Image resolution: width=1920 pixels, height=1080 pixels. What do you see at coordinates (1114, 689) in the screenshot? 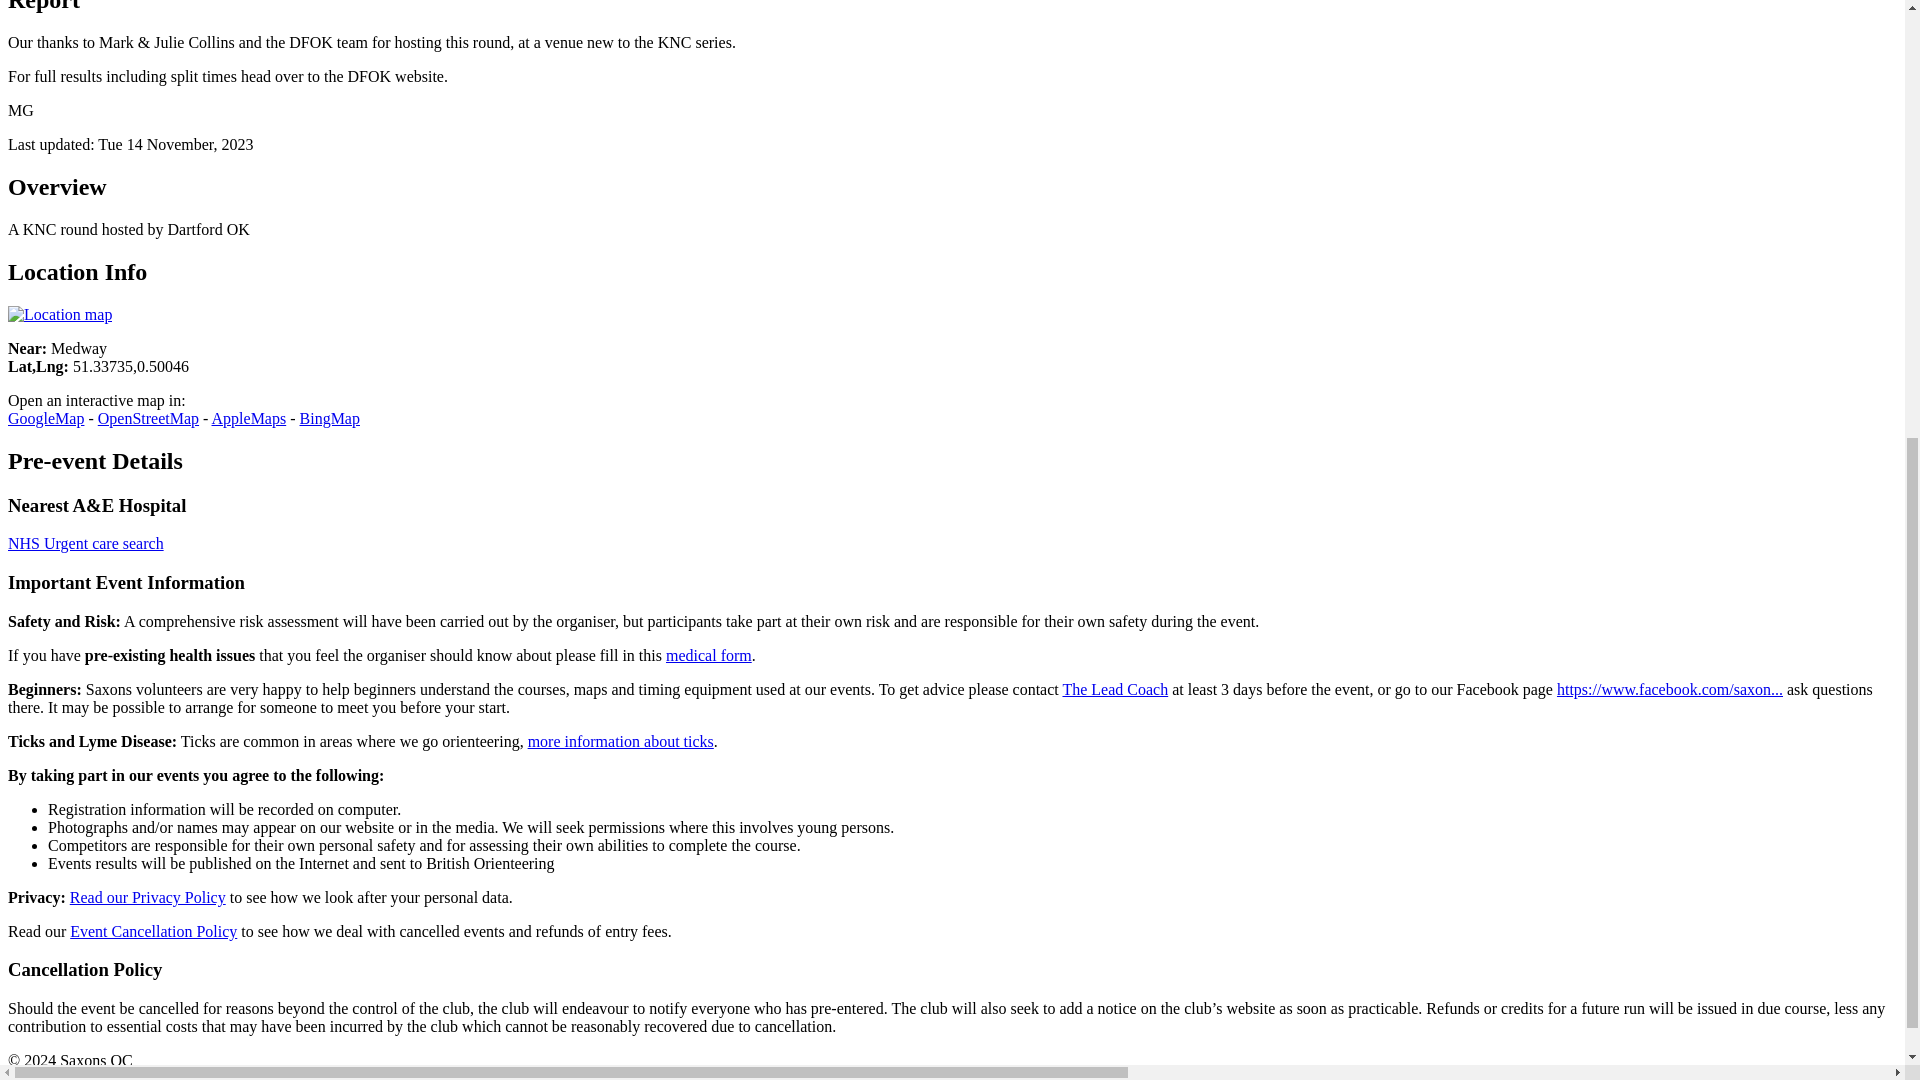
I see `The Lead Coach` at bounding box center [1114, 689].